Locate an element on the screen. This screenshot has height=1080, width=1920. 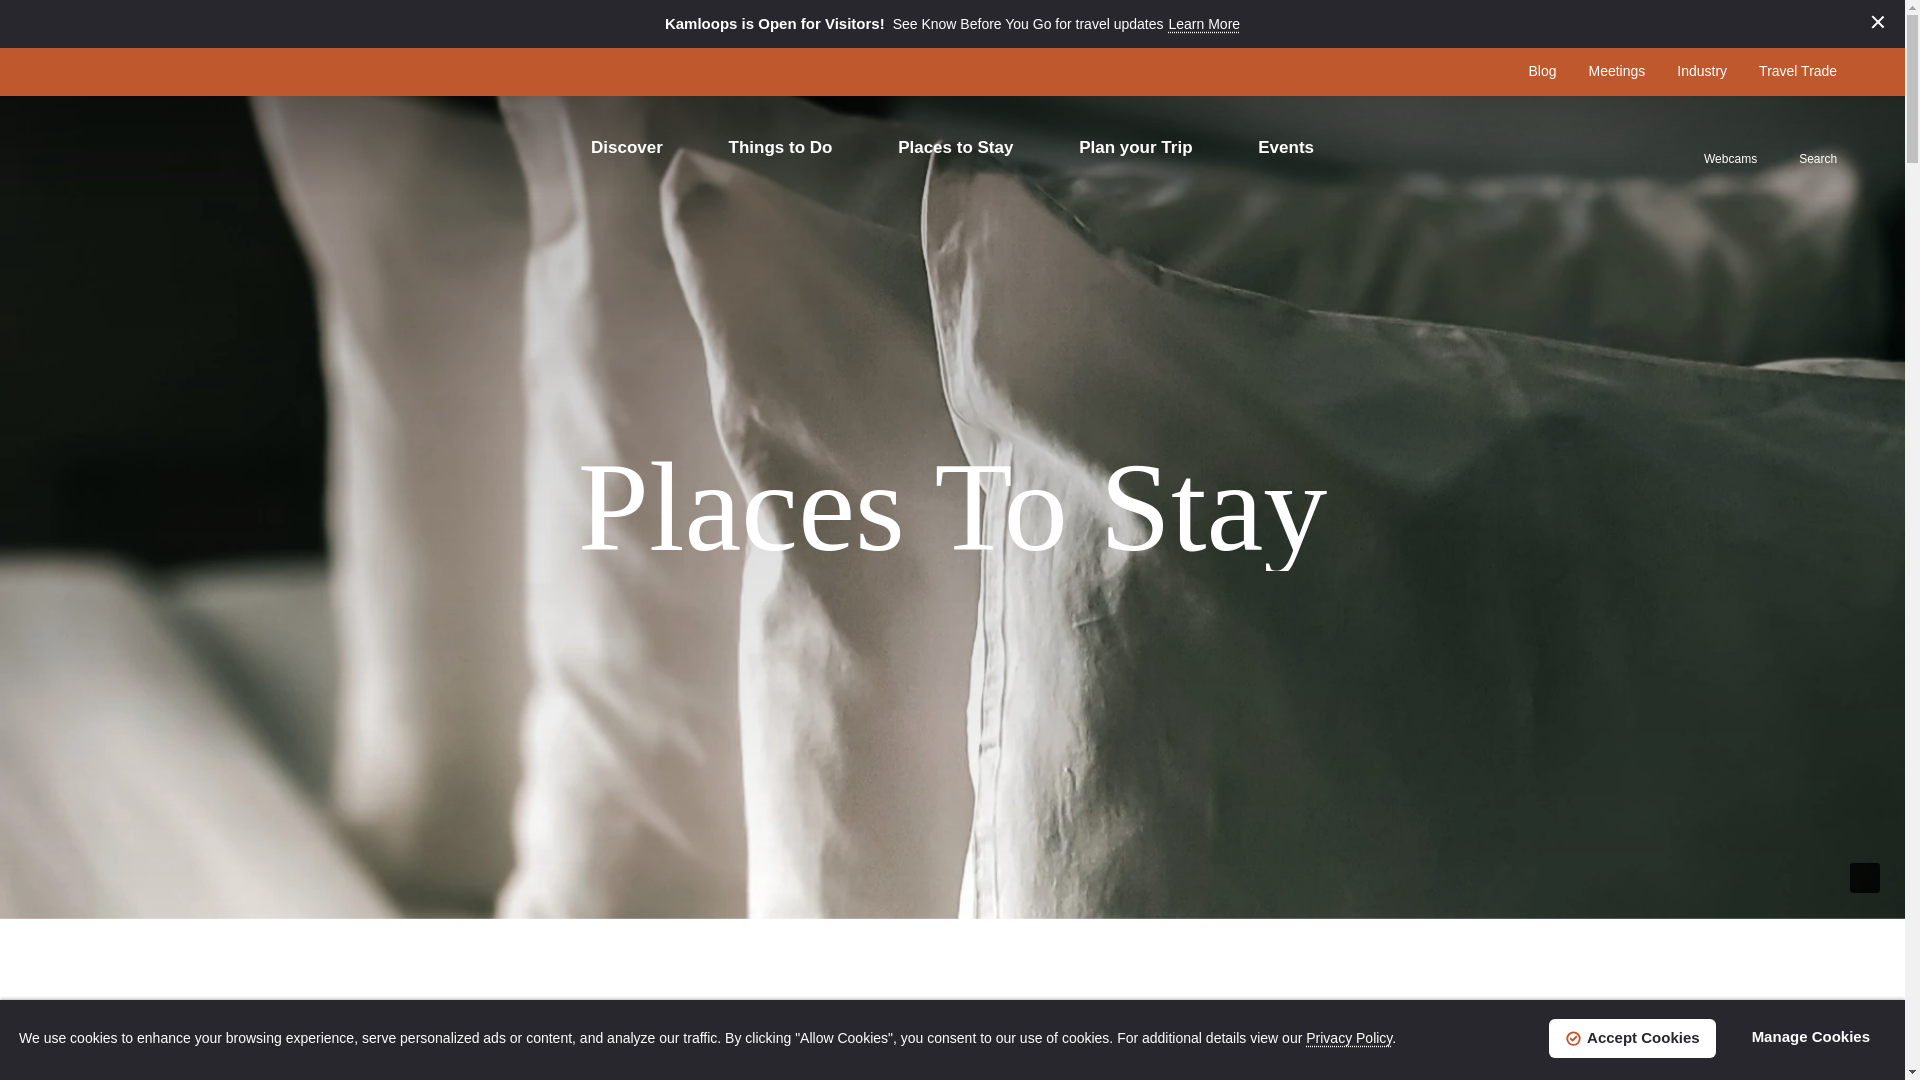
Industry is located at coordinates (1701, 70).